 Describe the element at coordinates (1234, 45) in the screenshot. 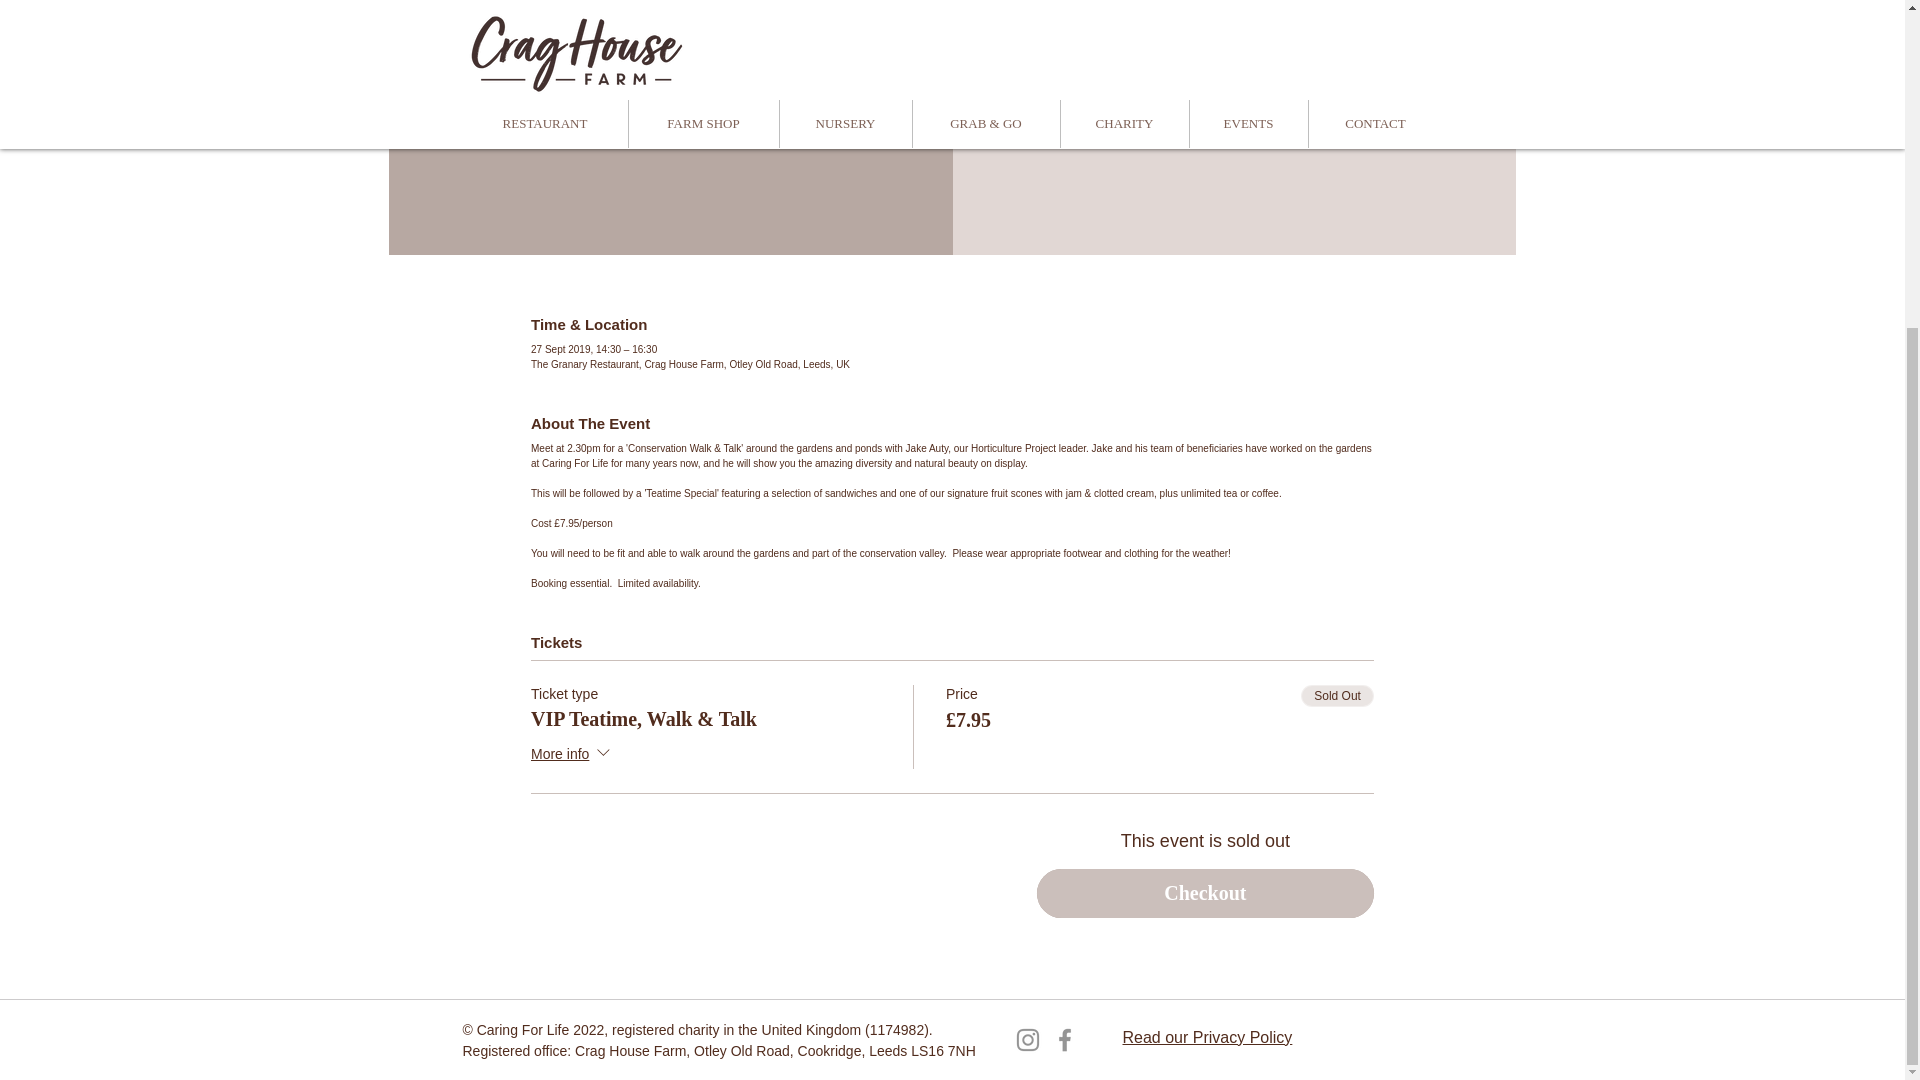

I see `See other events` at that location.